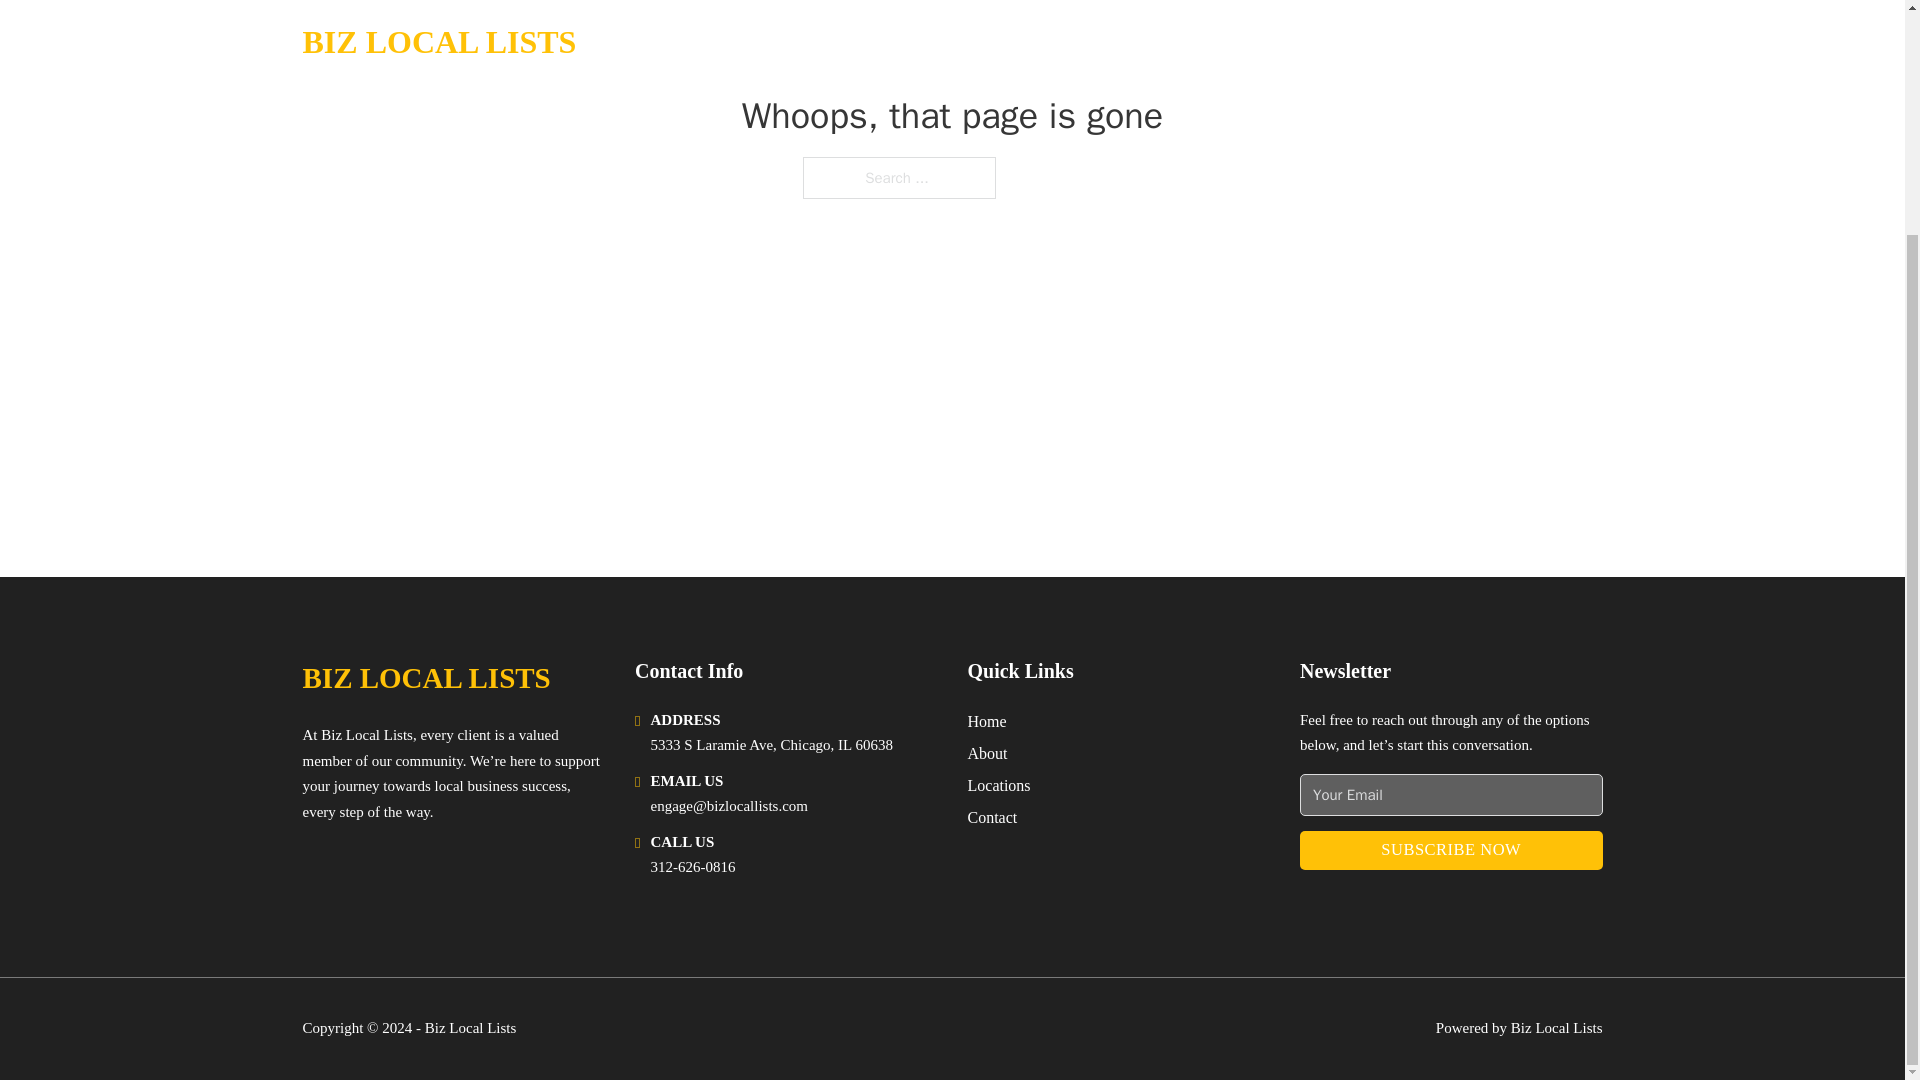  Describe the element at coordinates (986, 722) in the screenshot. I see `Home` at that location.